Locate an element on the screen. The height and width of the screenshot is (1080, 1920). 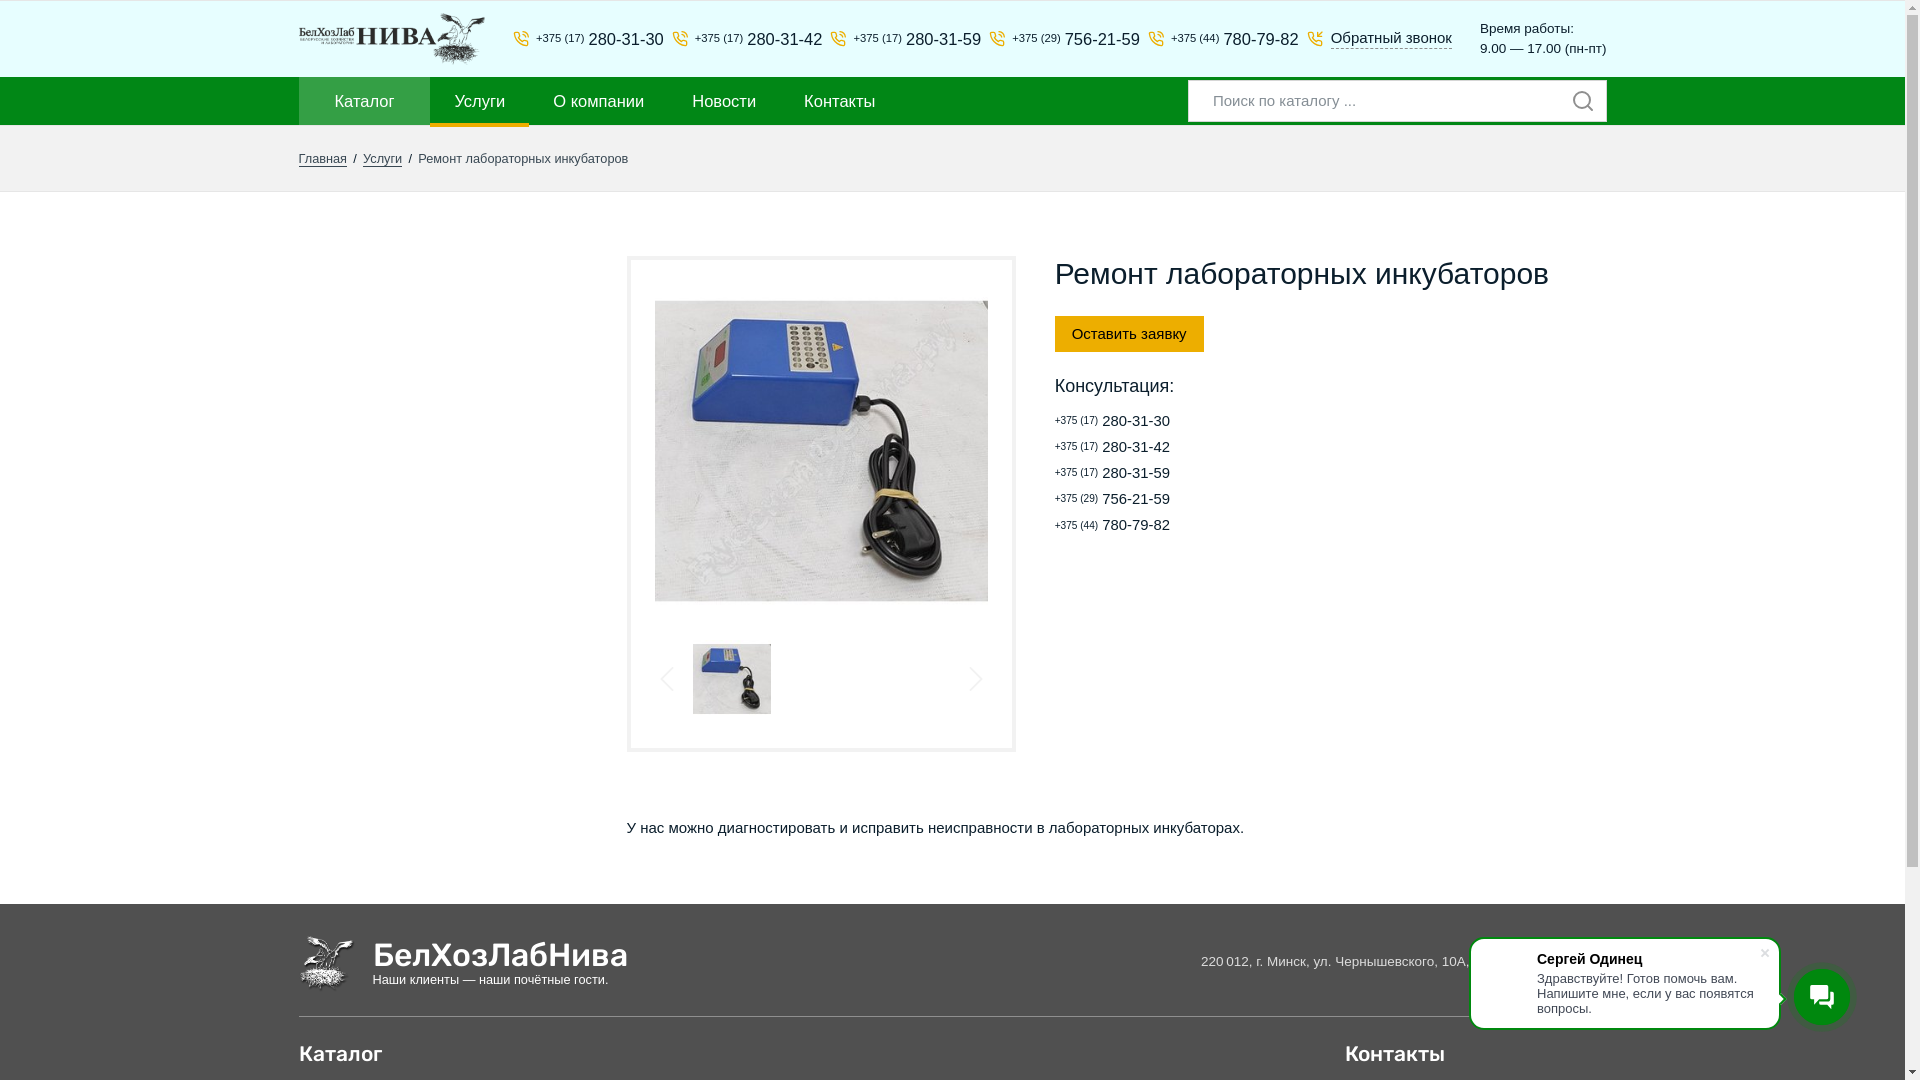
+375 (17)
280-31-30 is located at coordinates (1187, 422).